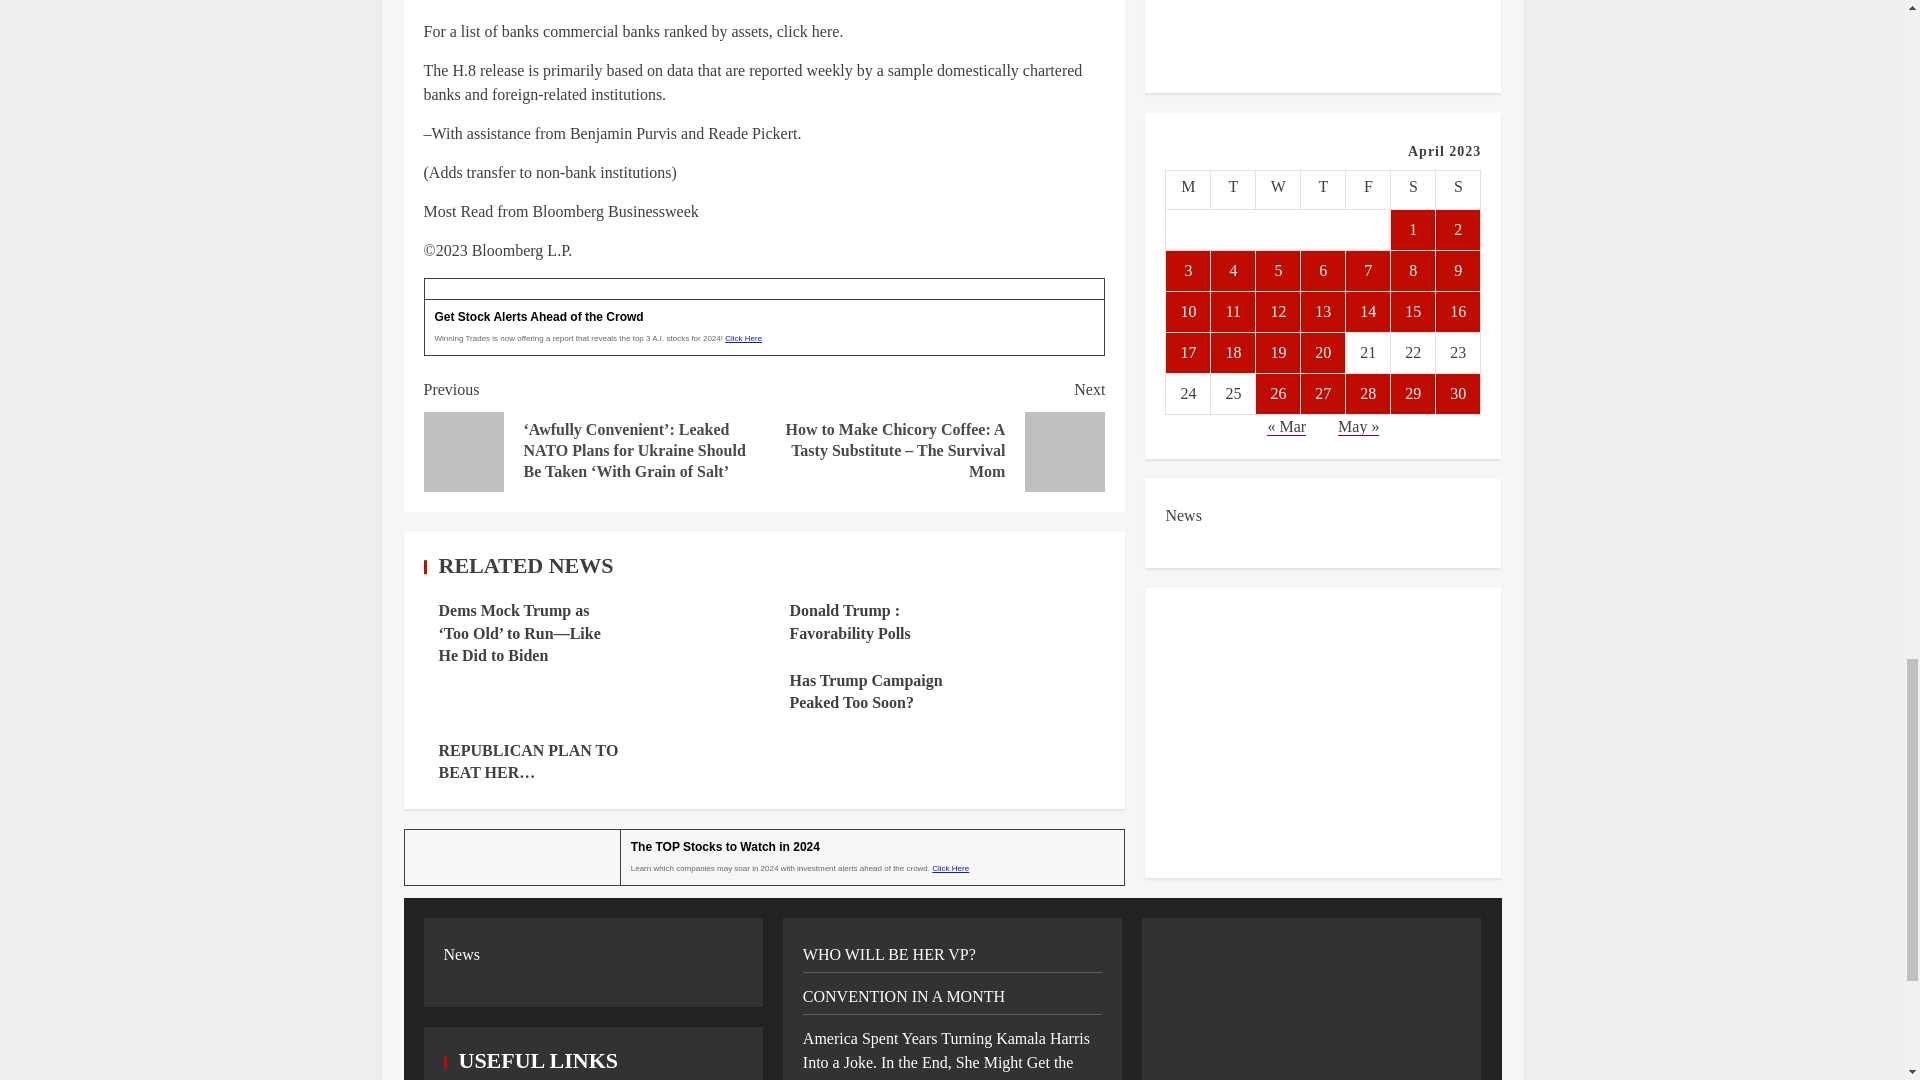 This screenshot has width=1920, height=1080. Describe the element at coordinates (866, 690) in the screenshot. I see `Has Trump Campaign Peaked Too Soon?` at that location.